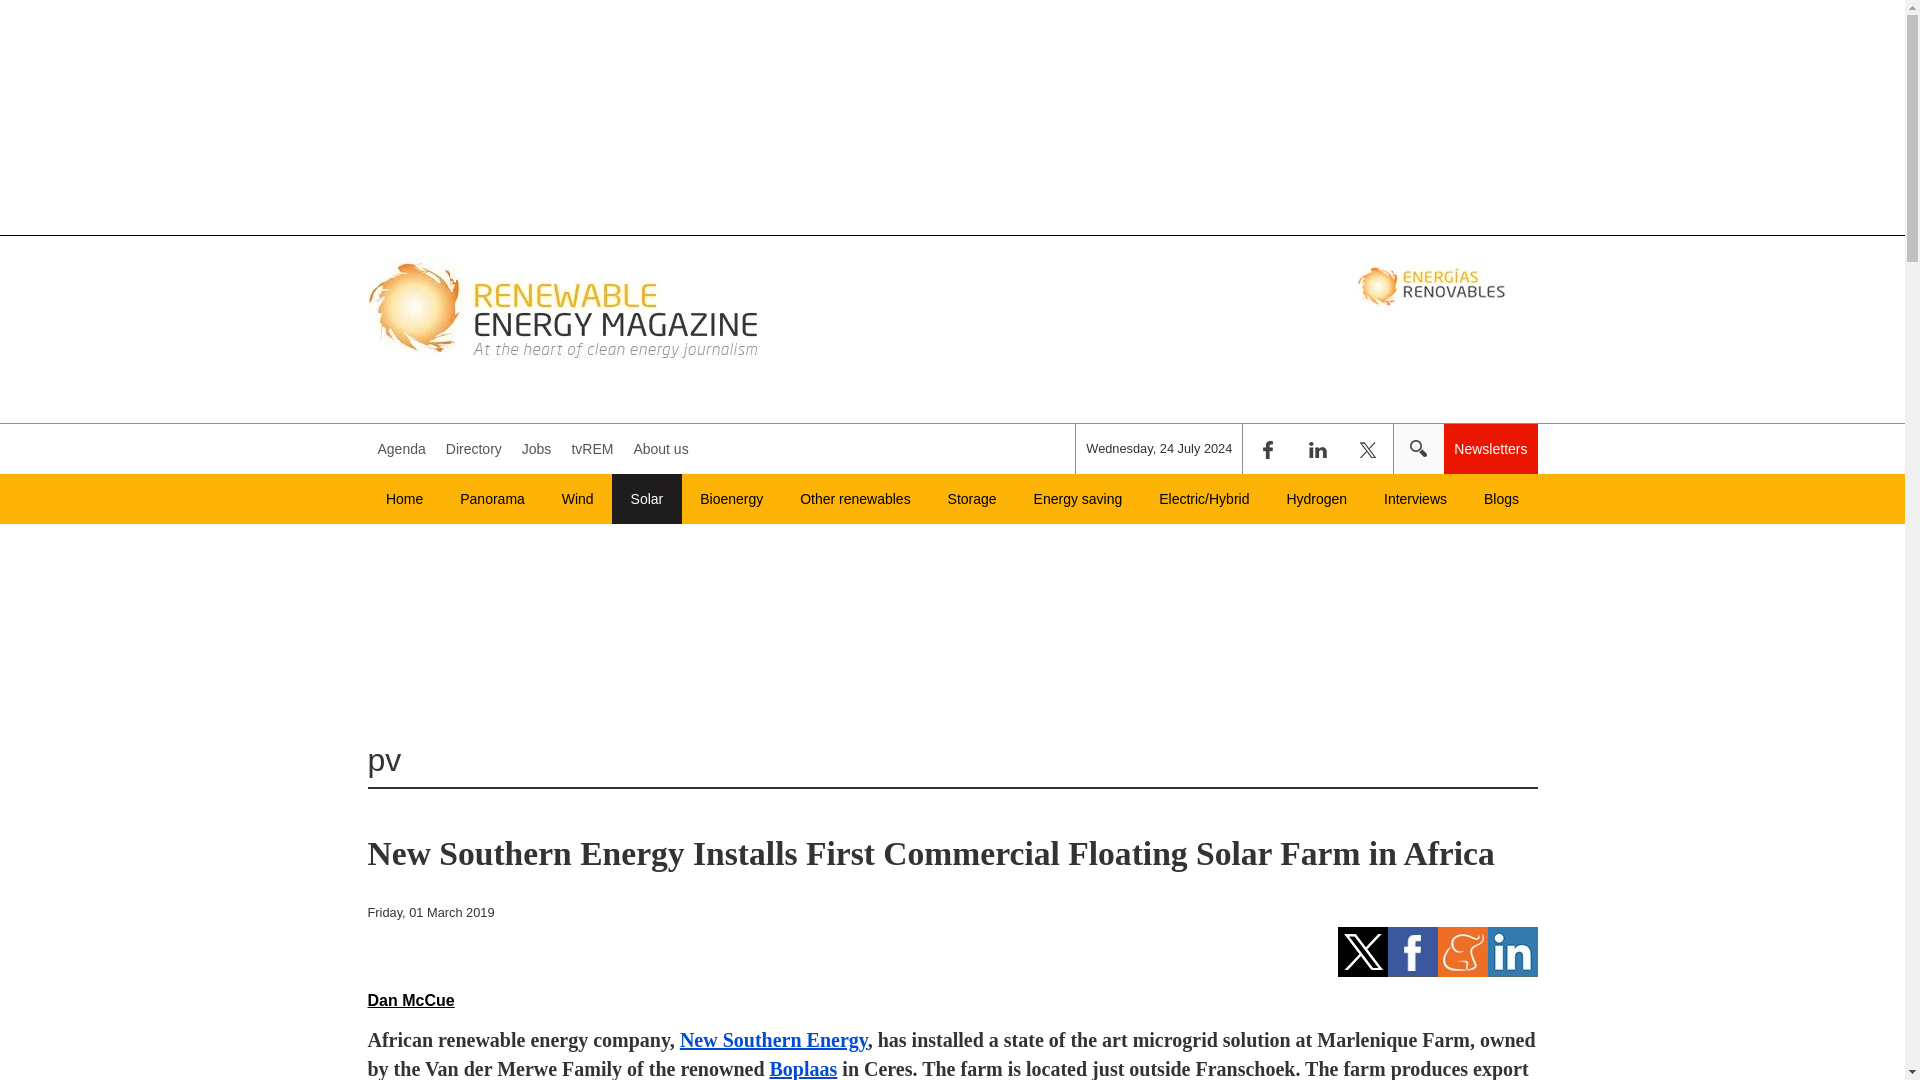 This screenshot has width=1920, height=1080. What do you see at coordinates (402, 449) in the screenshot?
I see `Go to Agenda` at bounding box center [402, 449].